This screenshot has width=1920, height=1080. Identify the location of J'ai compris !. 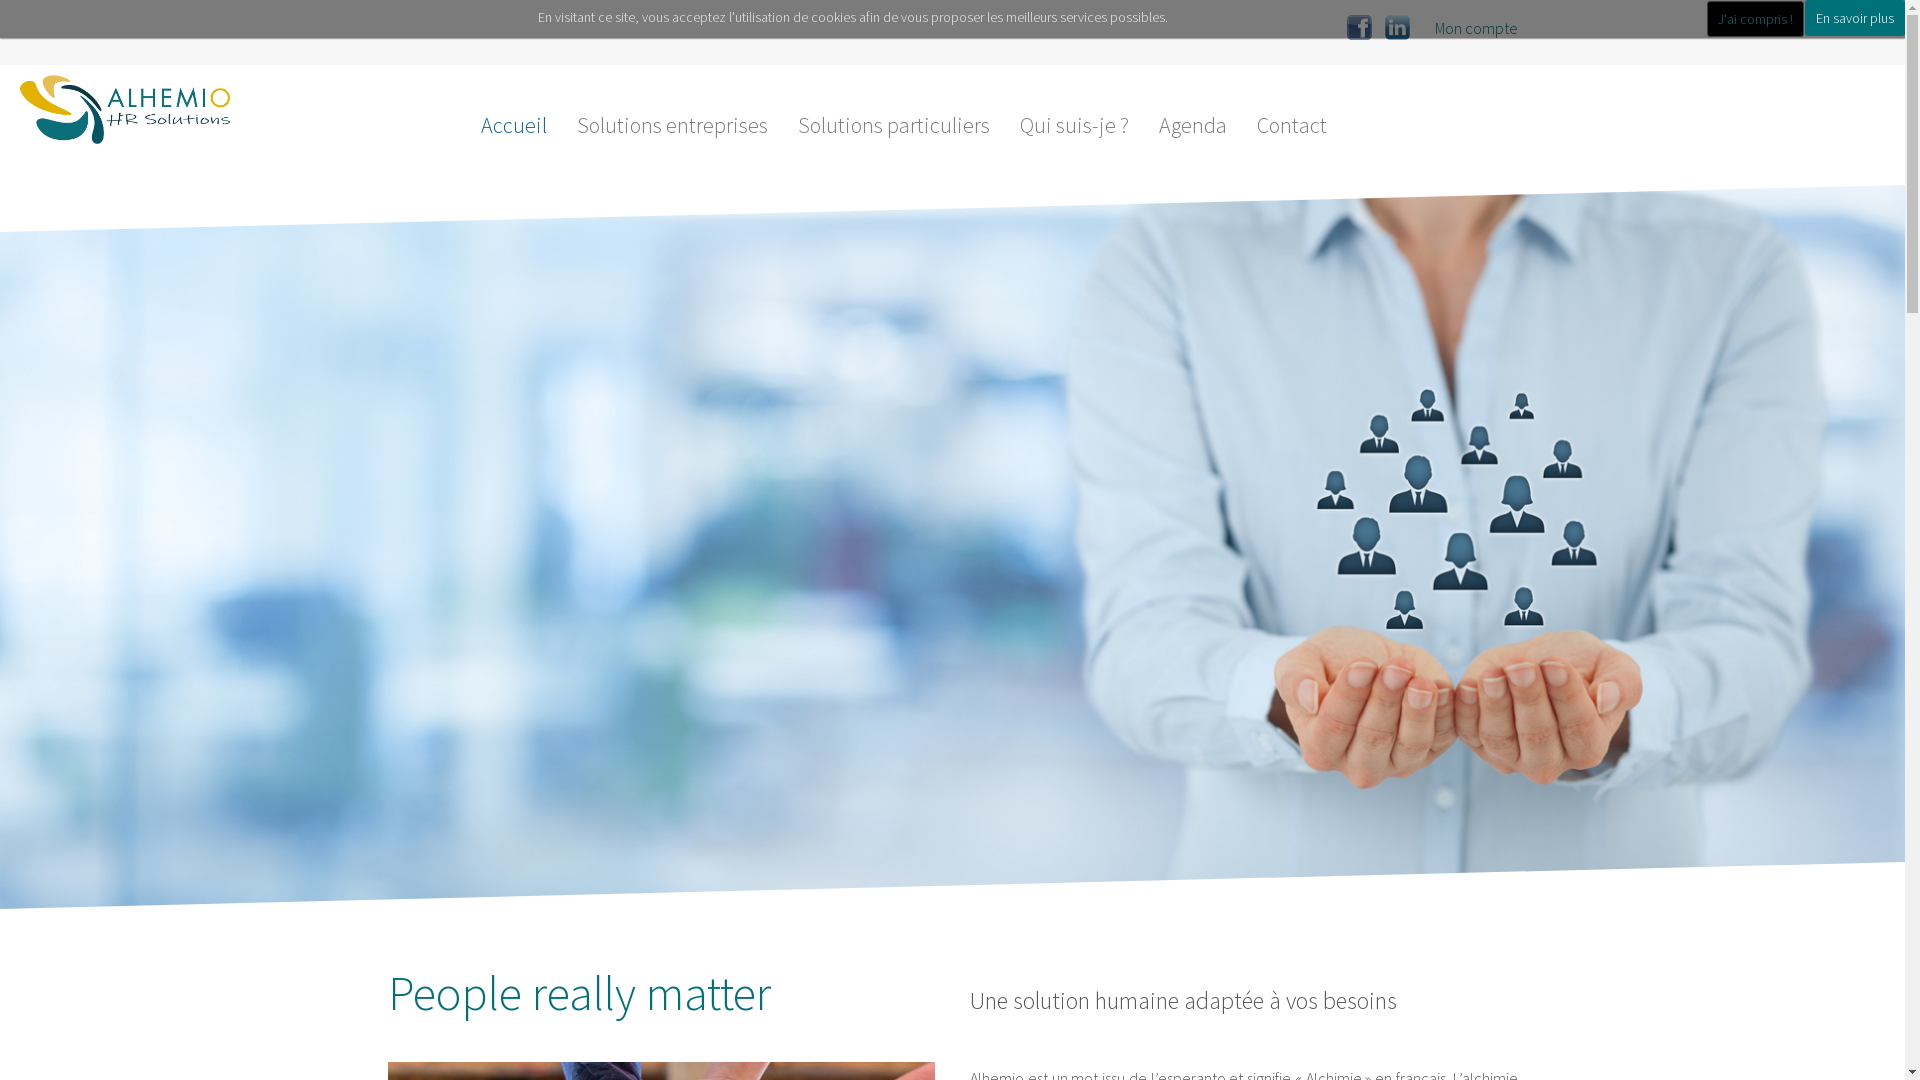
(1756, 19).